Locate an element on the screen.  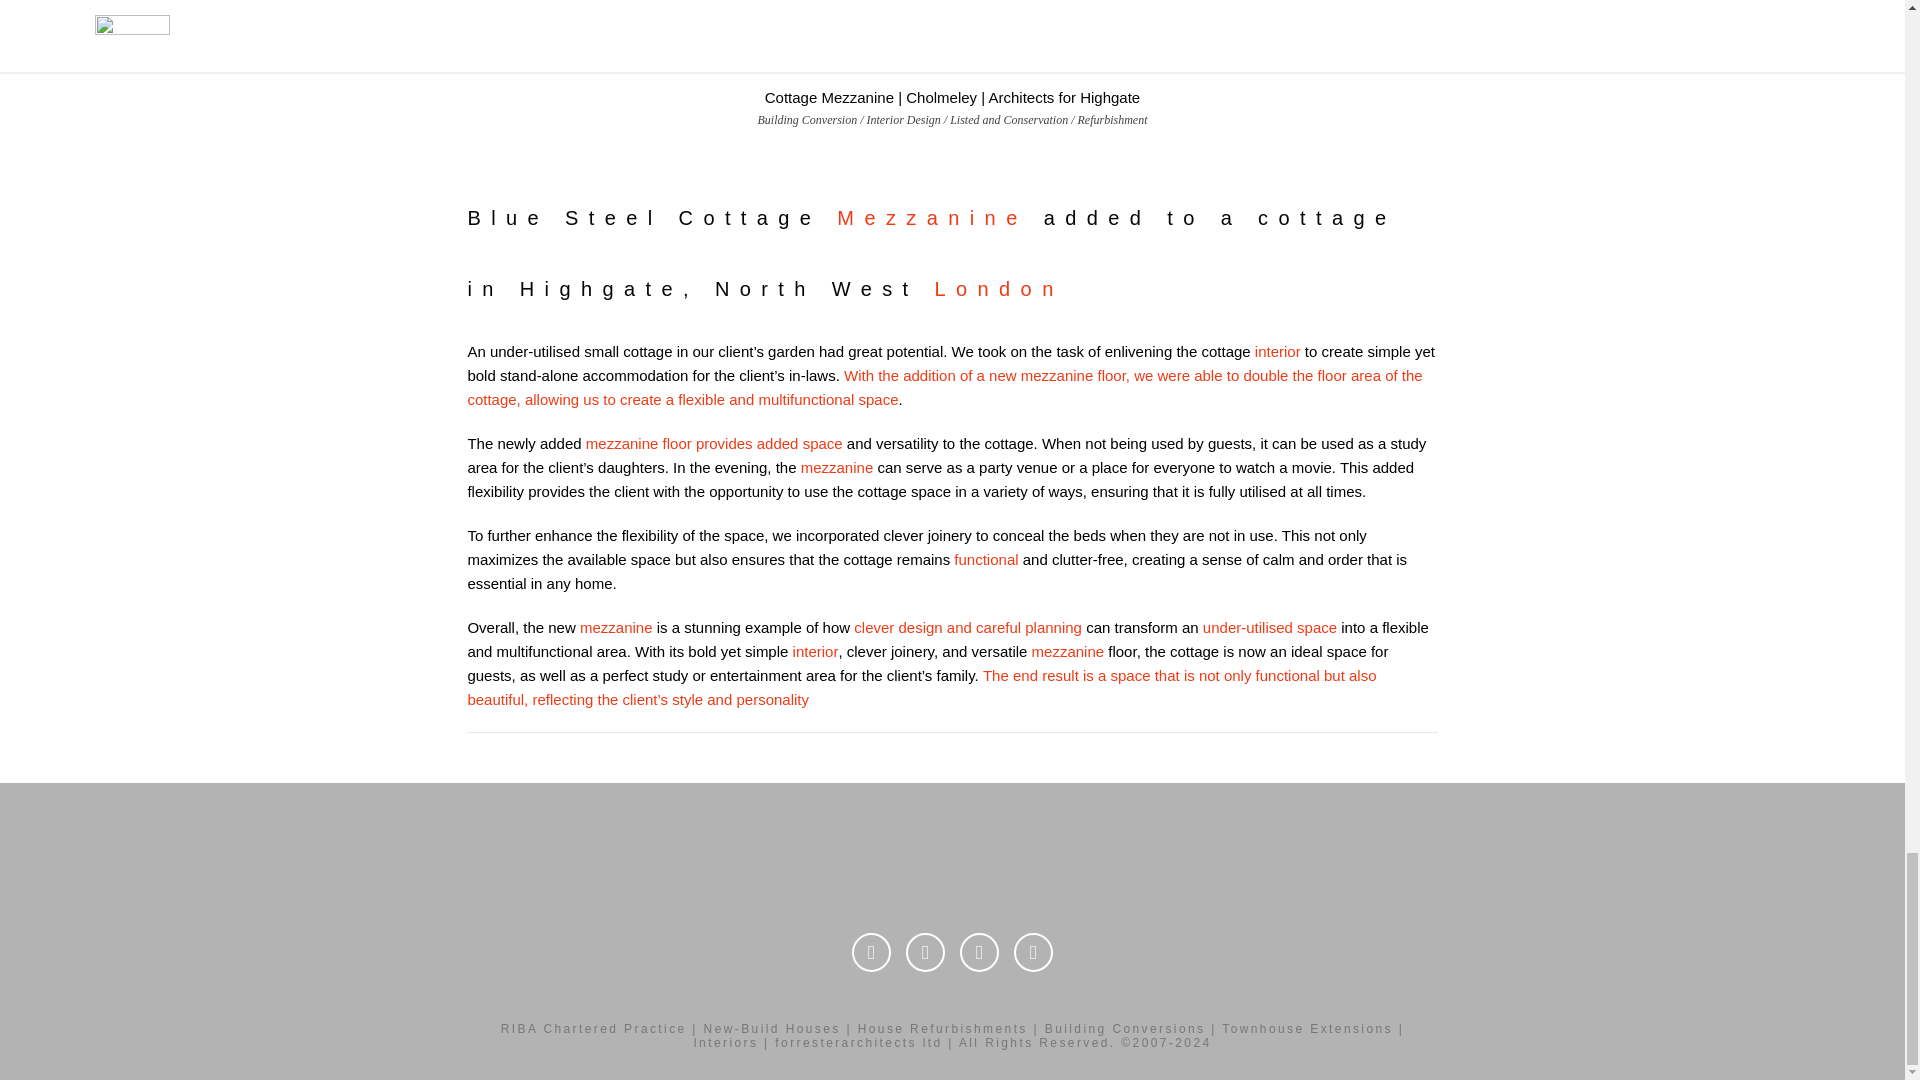
functional is located at coordinates (986, 559).